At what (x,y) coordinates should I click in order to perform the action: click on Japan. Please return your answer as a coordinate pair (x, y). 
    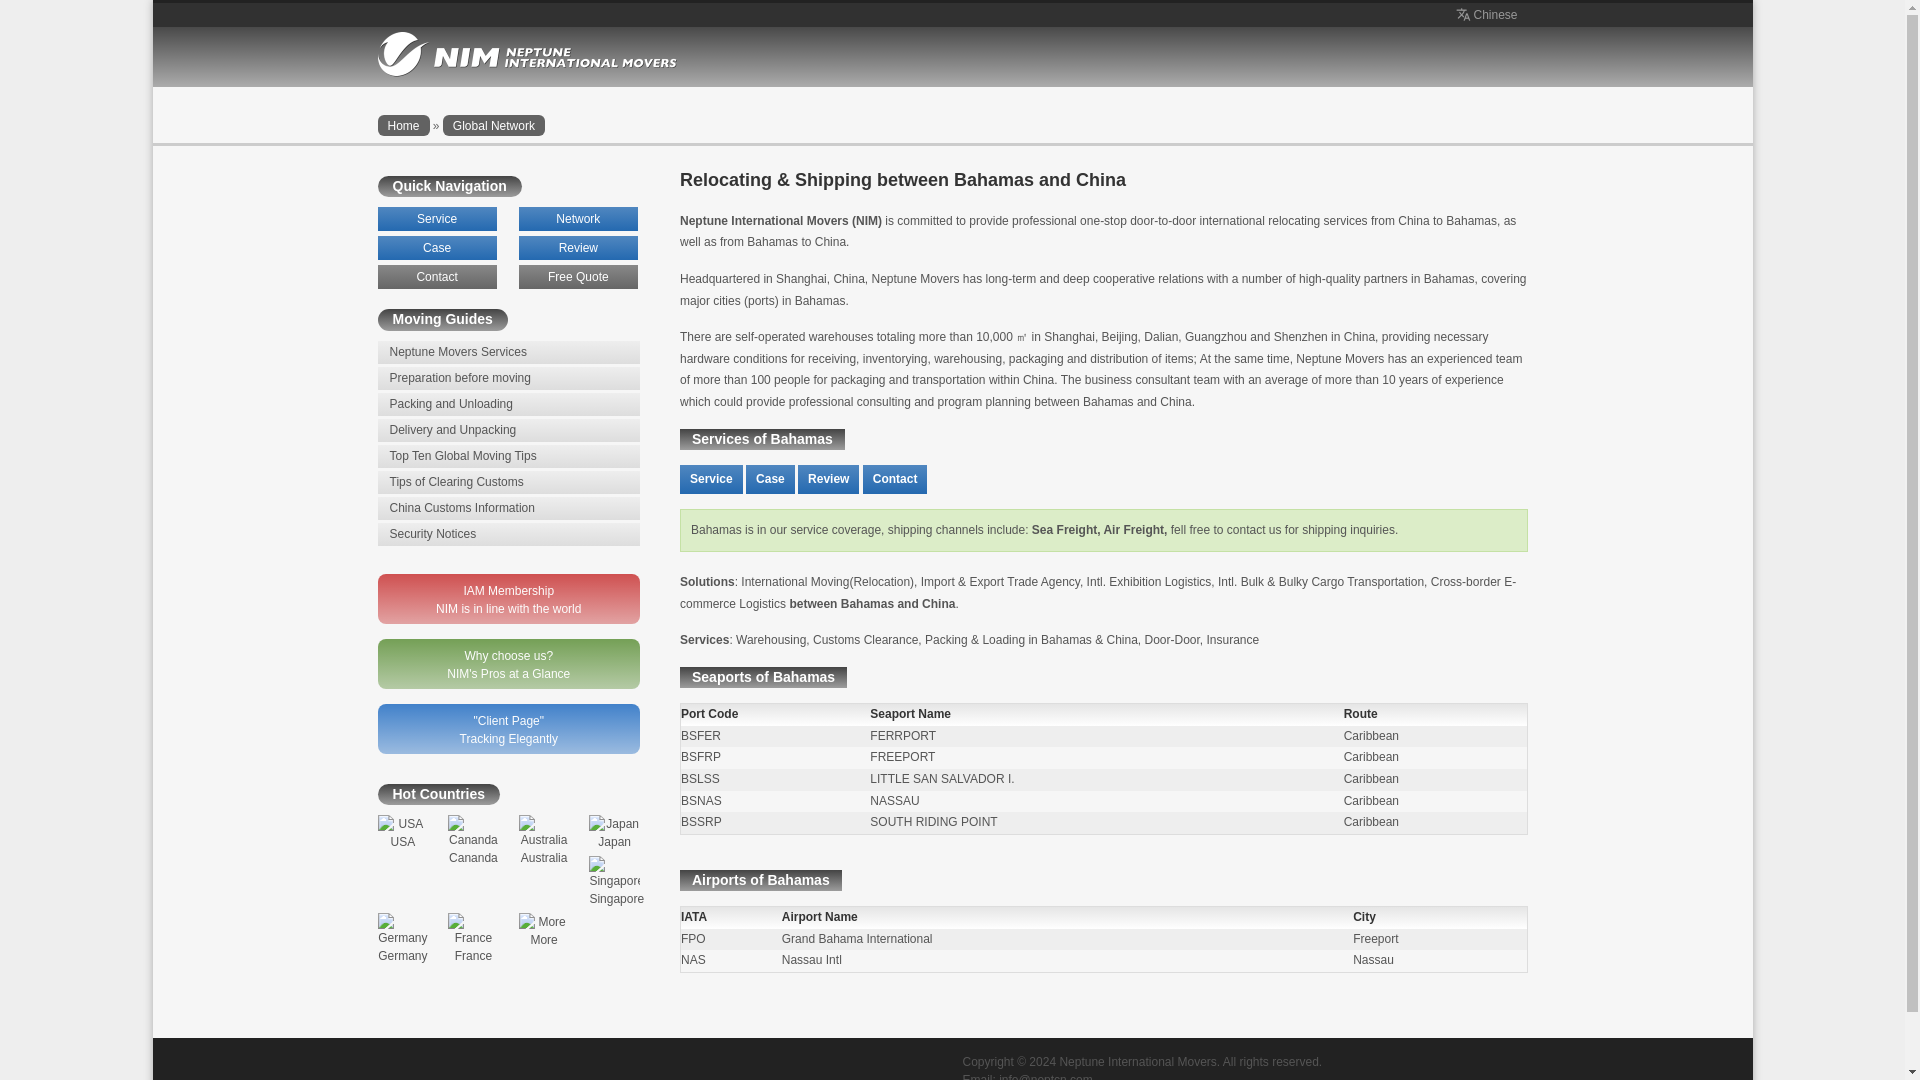
    Looking at the image, I should click on (614, 832).